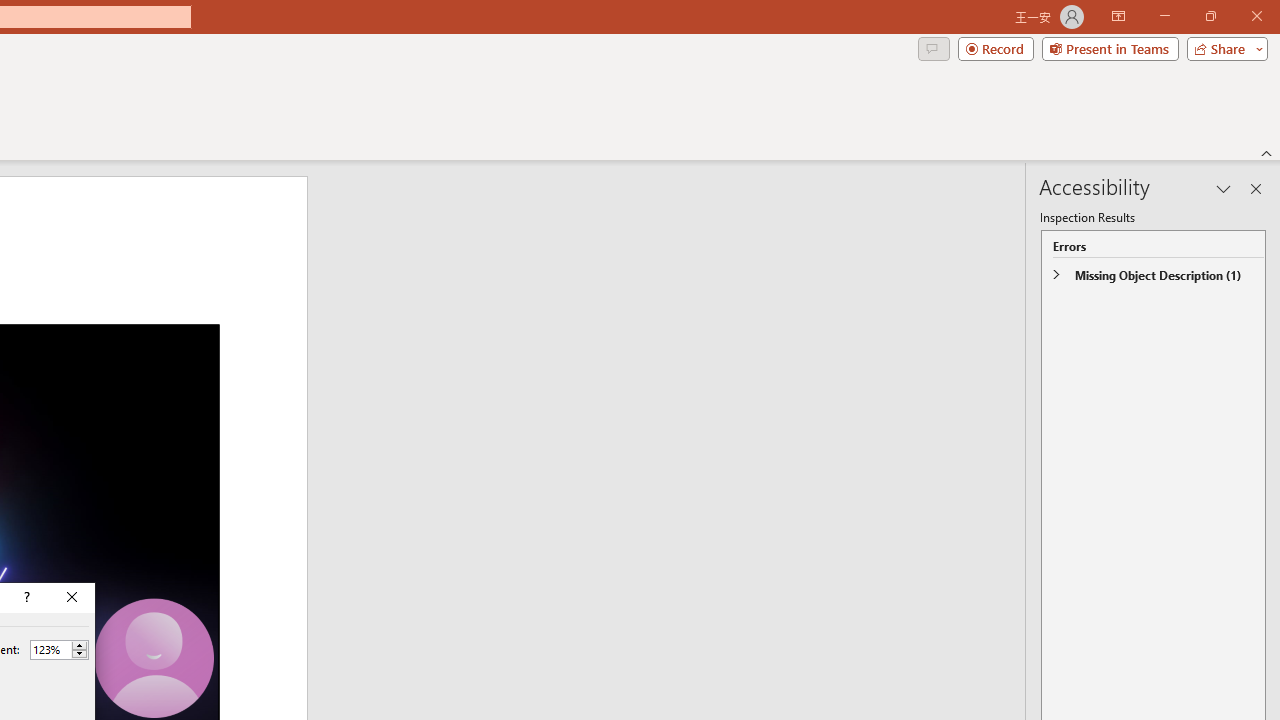  Describe the element at coordinates (50, 649) in the screenshot. I see `Percent` at that location.